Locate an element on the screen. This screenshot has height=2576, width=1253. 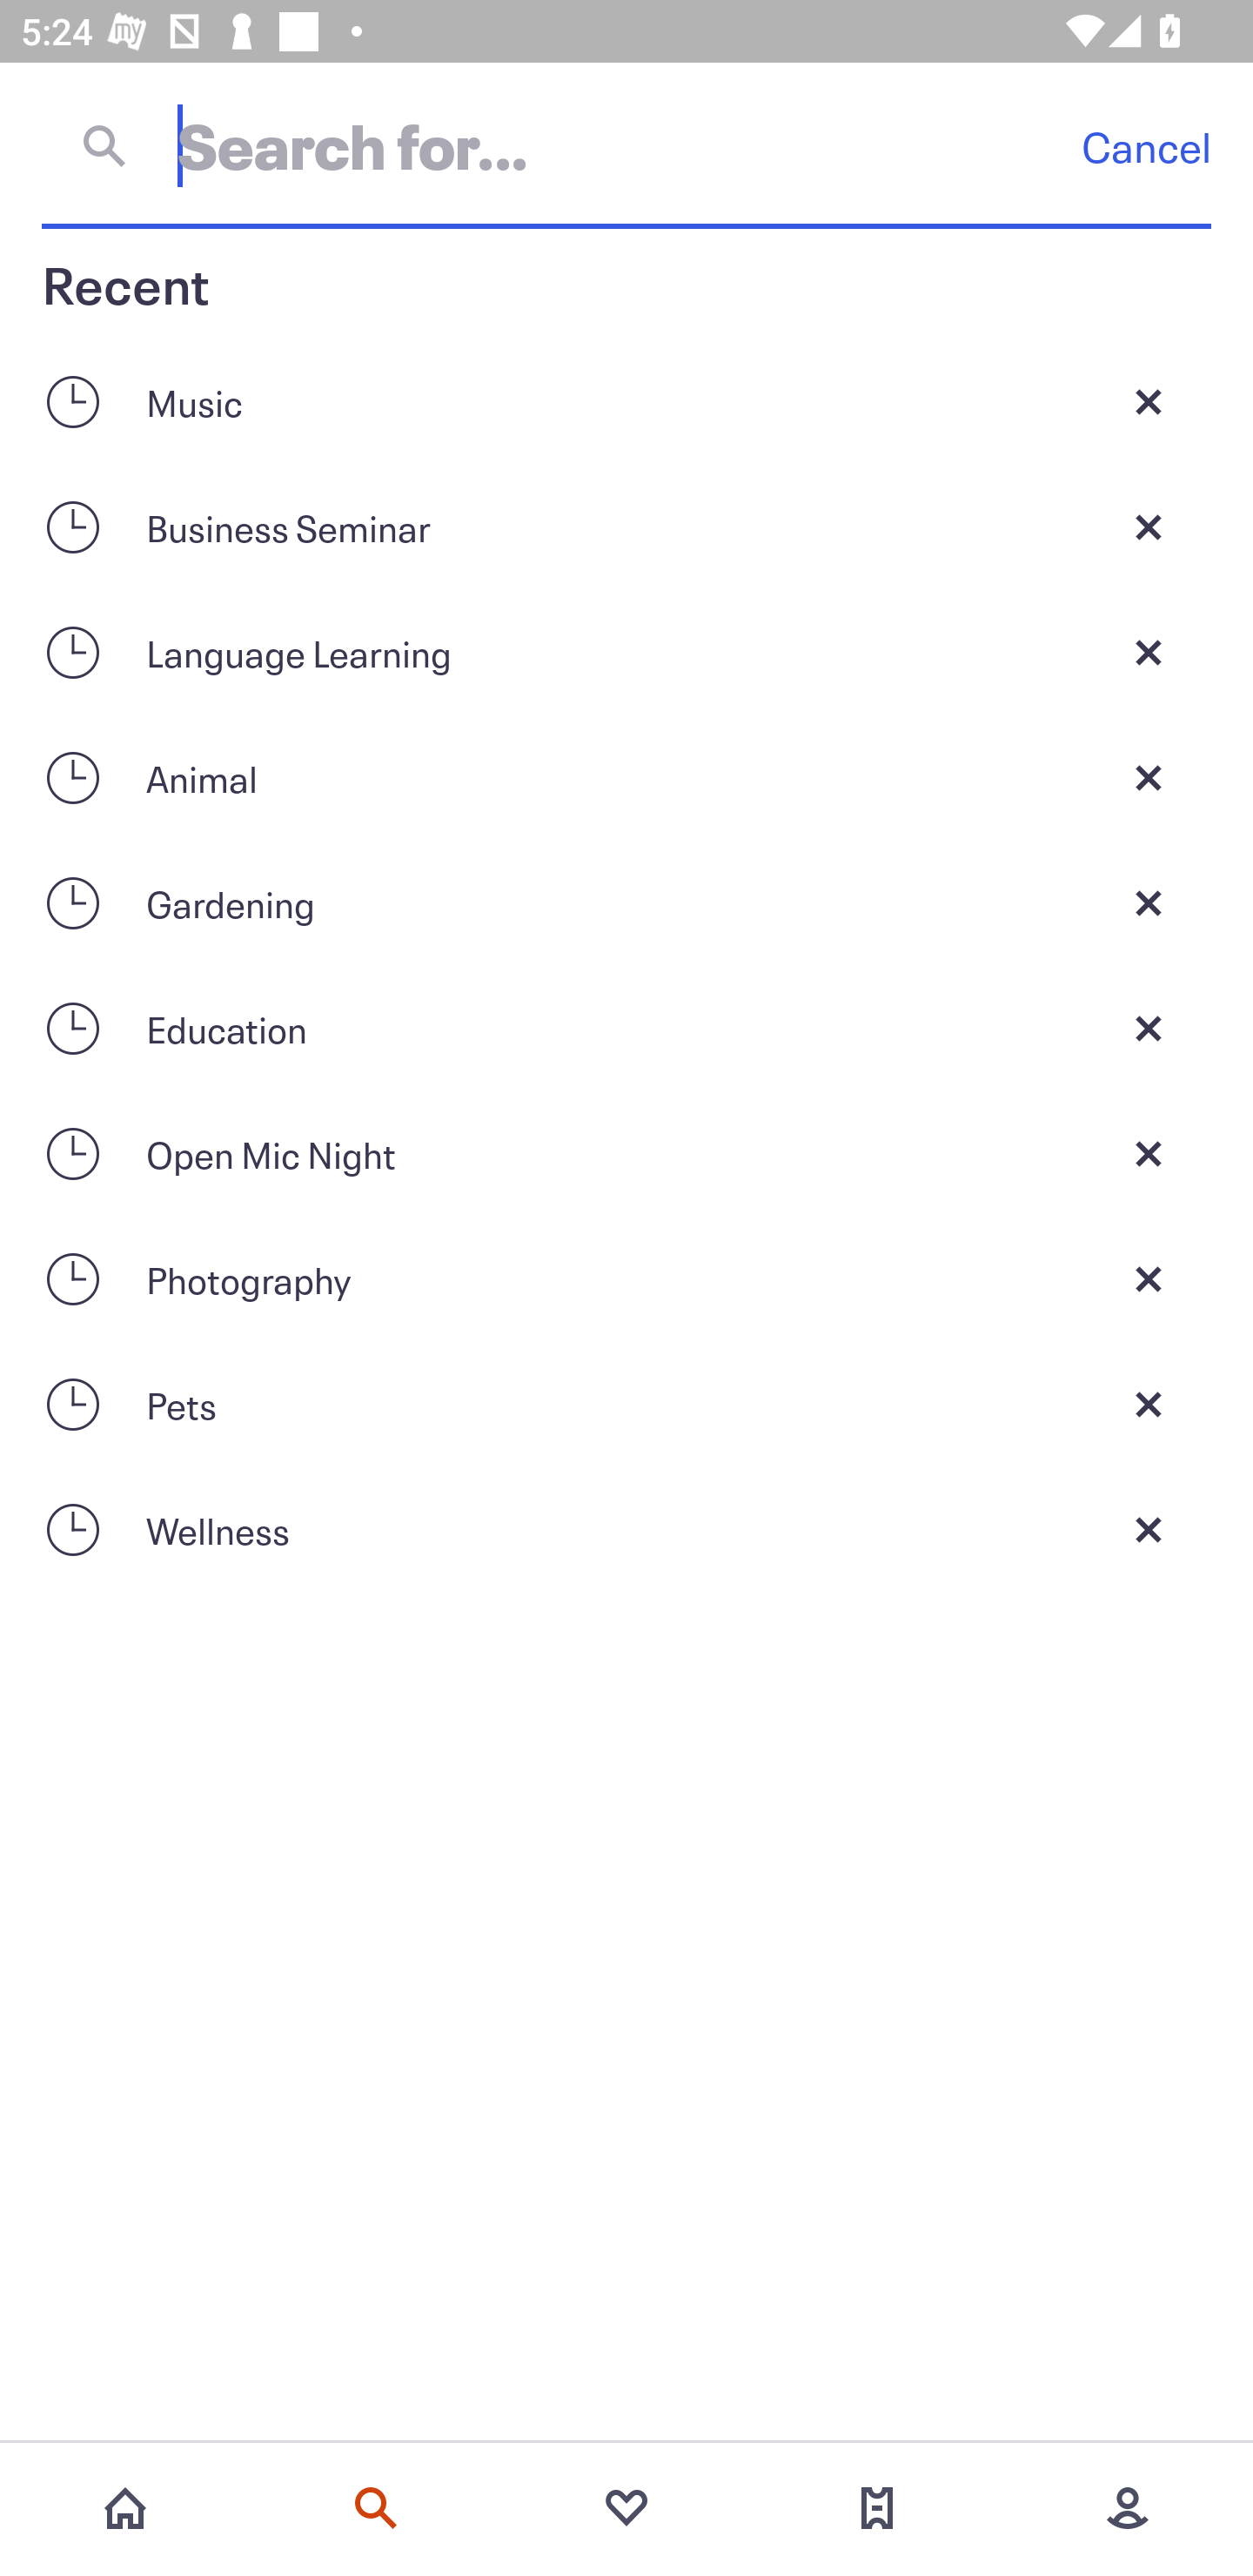
Close current screen is located at coordinates (1149, 1154).